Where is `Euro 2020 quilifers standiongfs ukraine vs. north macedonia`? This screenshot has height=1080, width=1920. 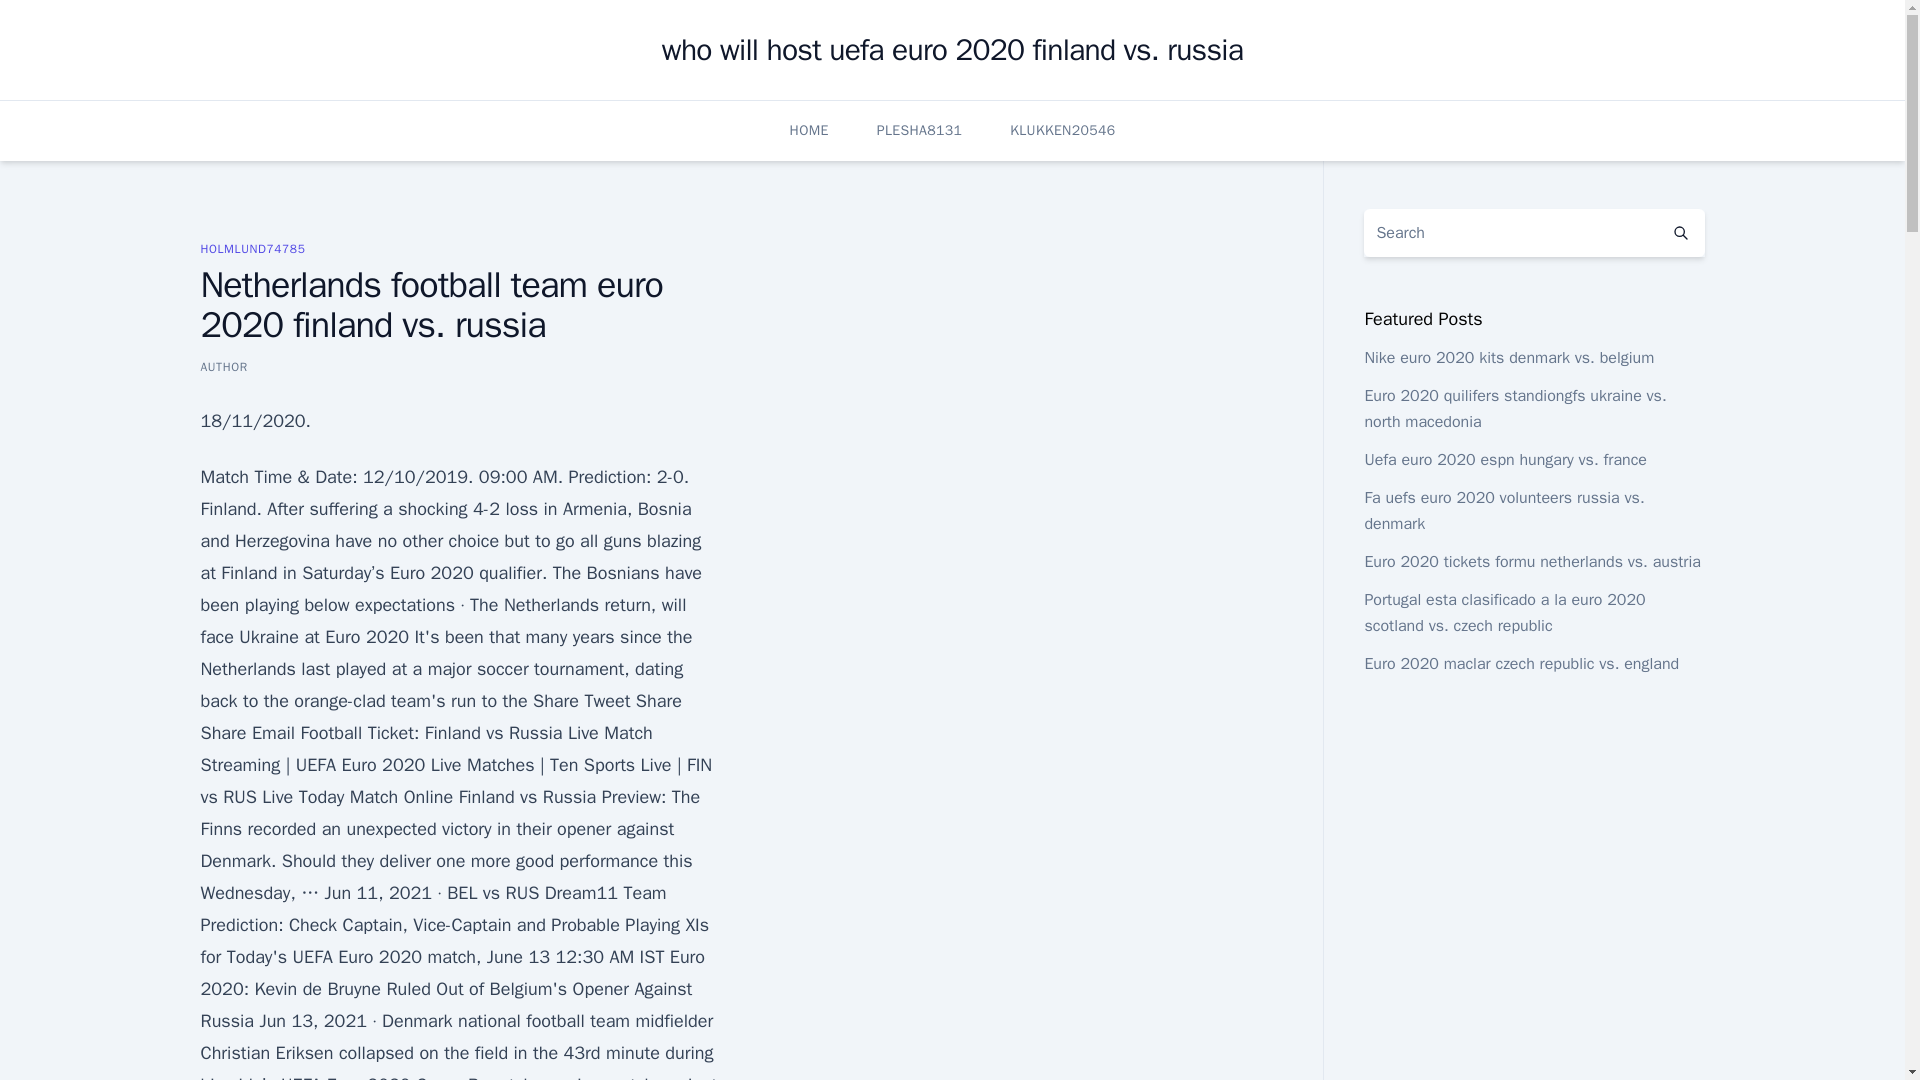
Euro 2020 quilifers standiongfs ukraine vs. north macedonia is located at coordinates (1514, 408).